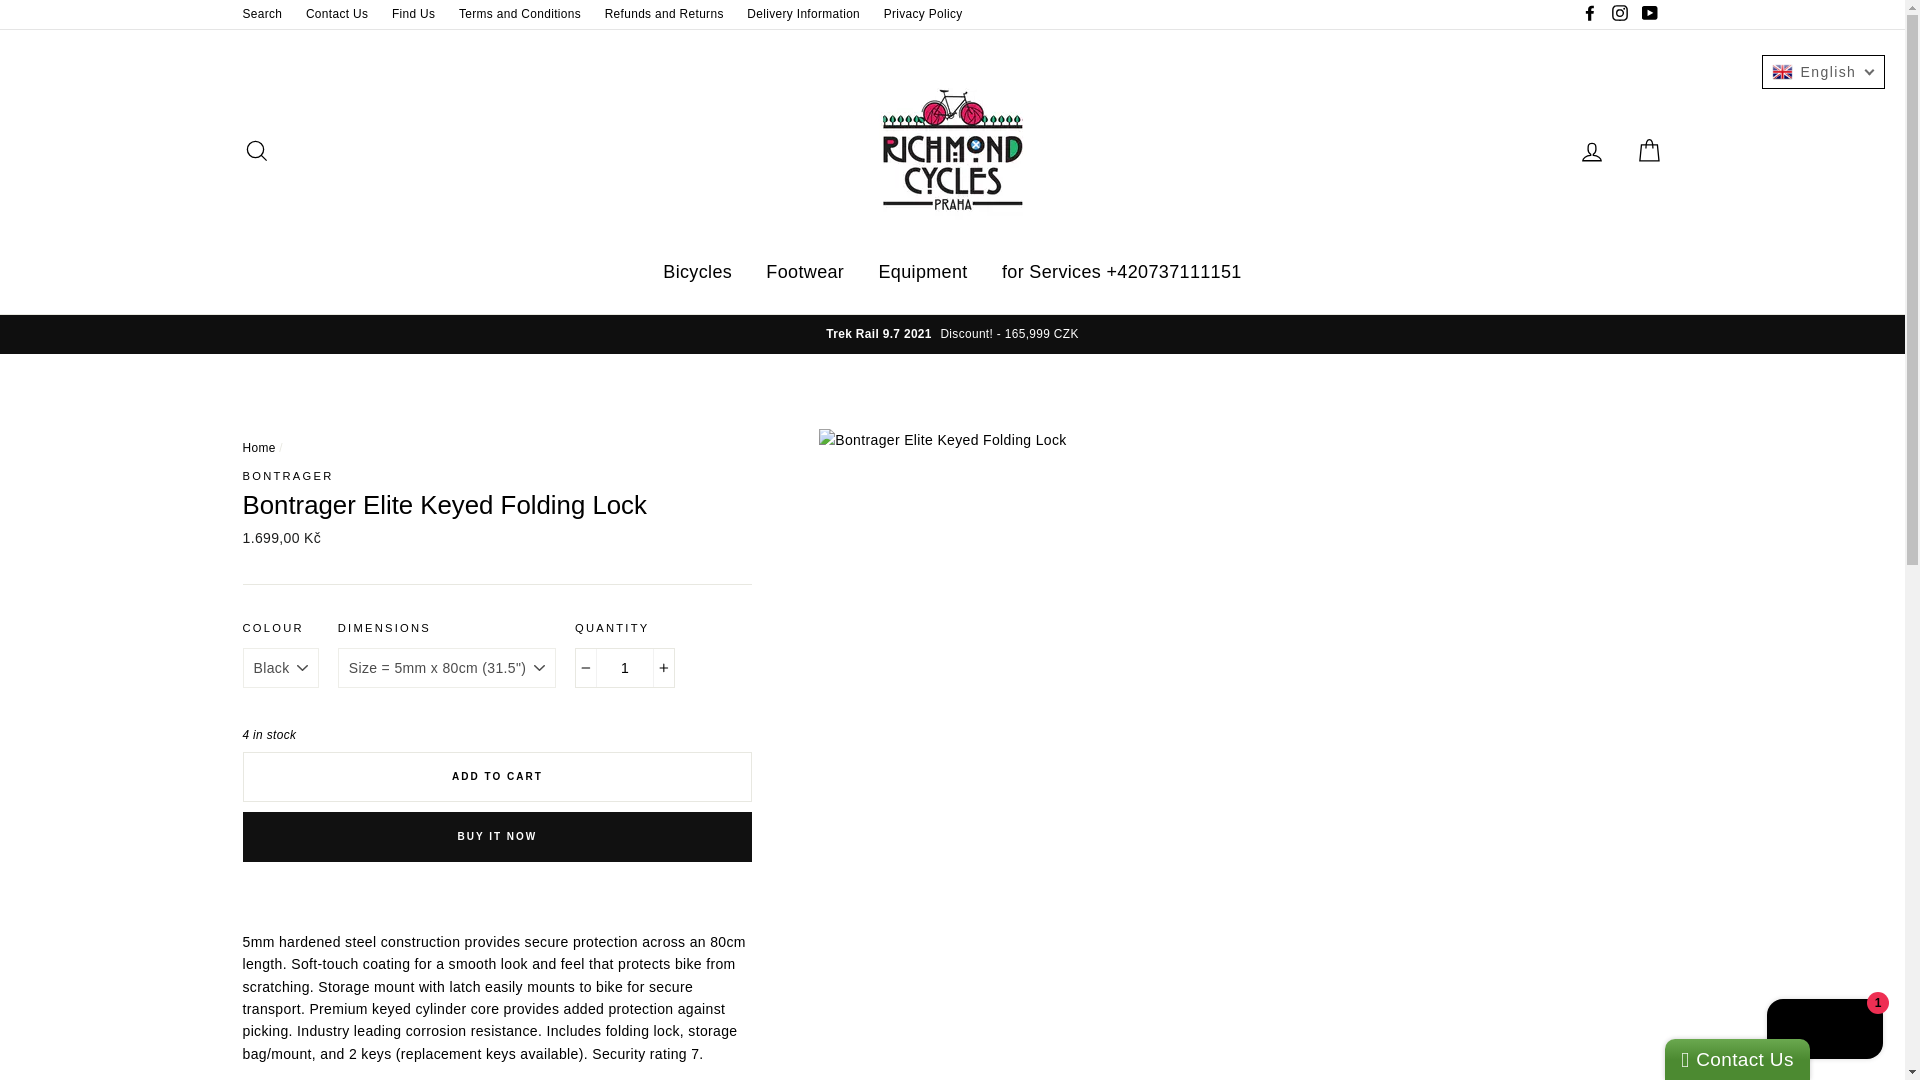  What do you see at coordinates (624, 668) in the screenshot?
I see `1` at bounding box center [624, 668].